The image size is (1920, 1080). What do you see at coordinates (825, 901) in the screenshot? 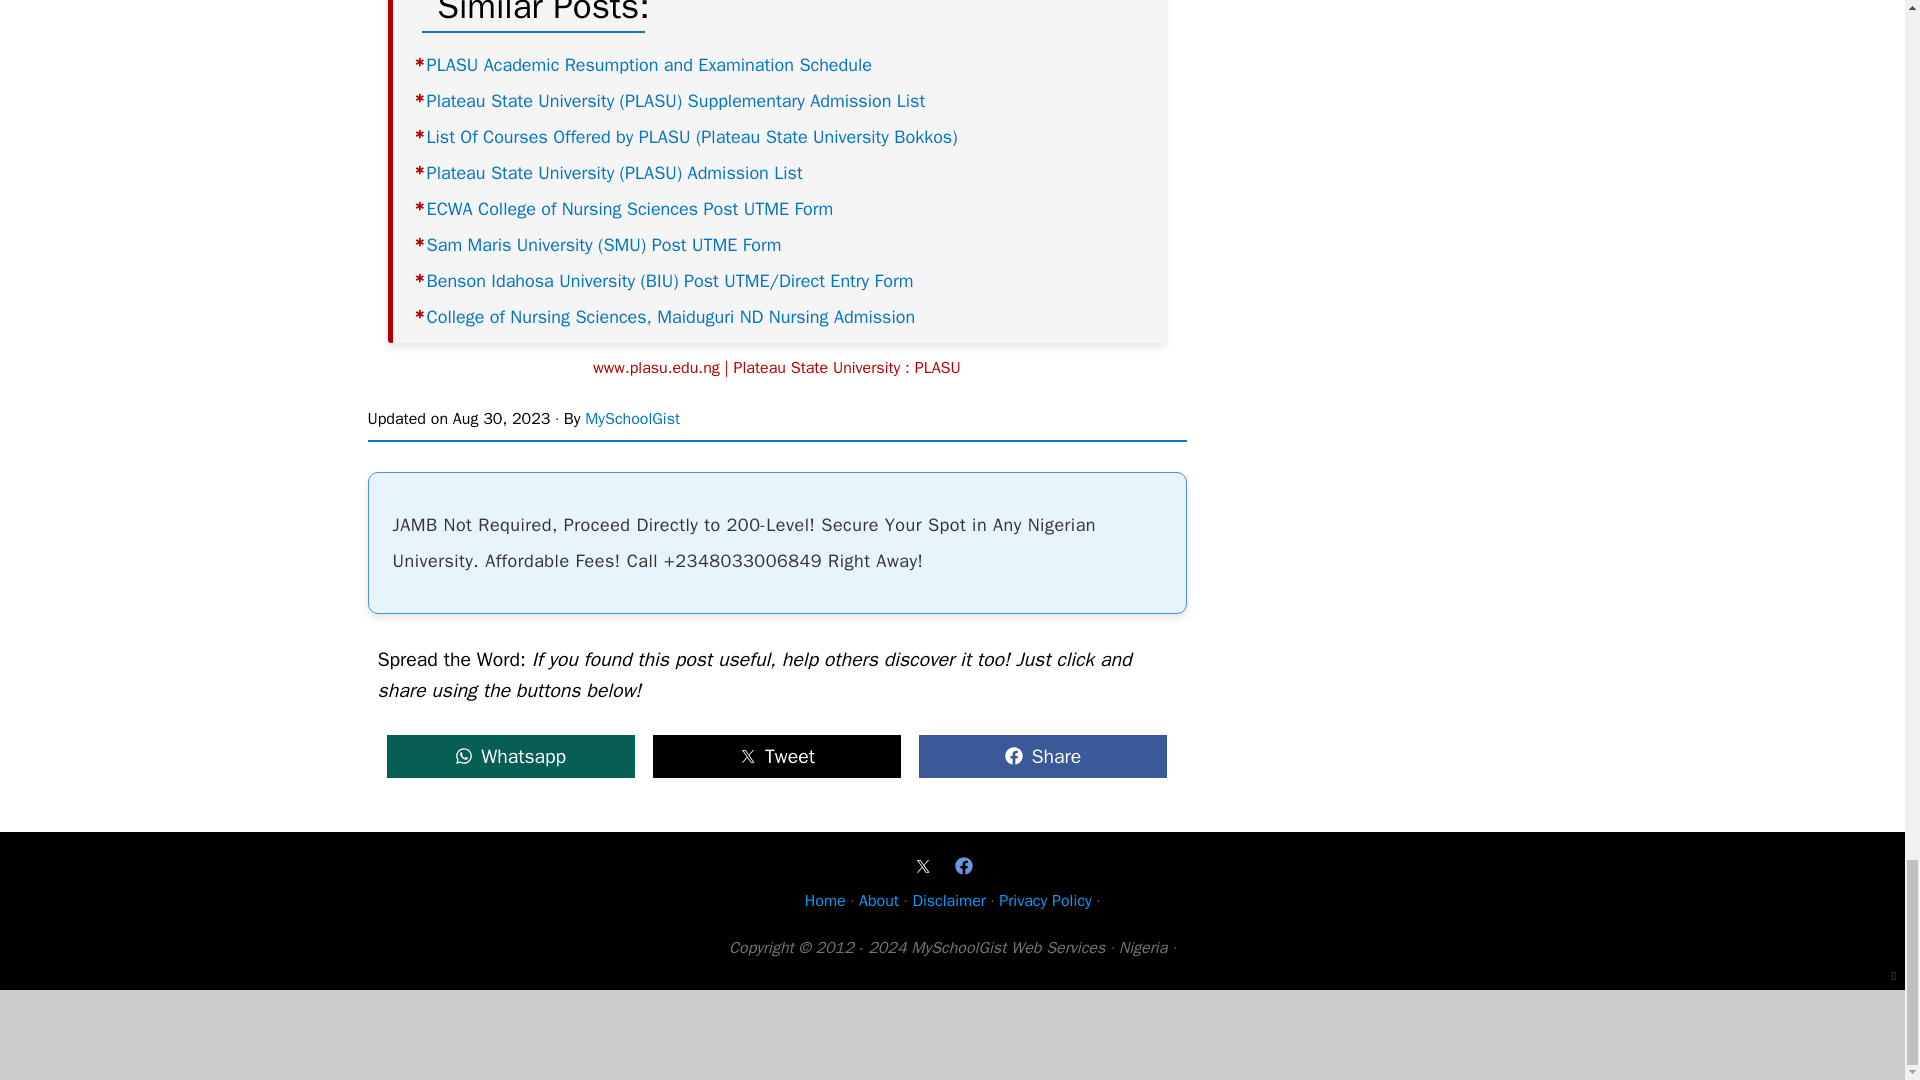
I see `Home` at bounding box center [825, 901].